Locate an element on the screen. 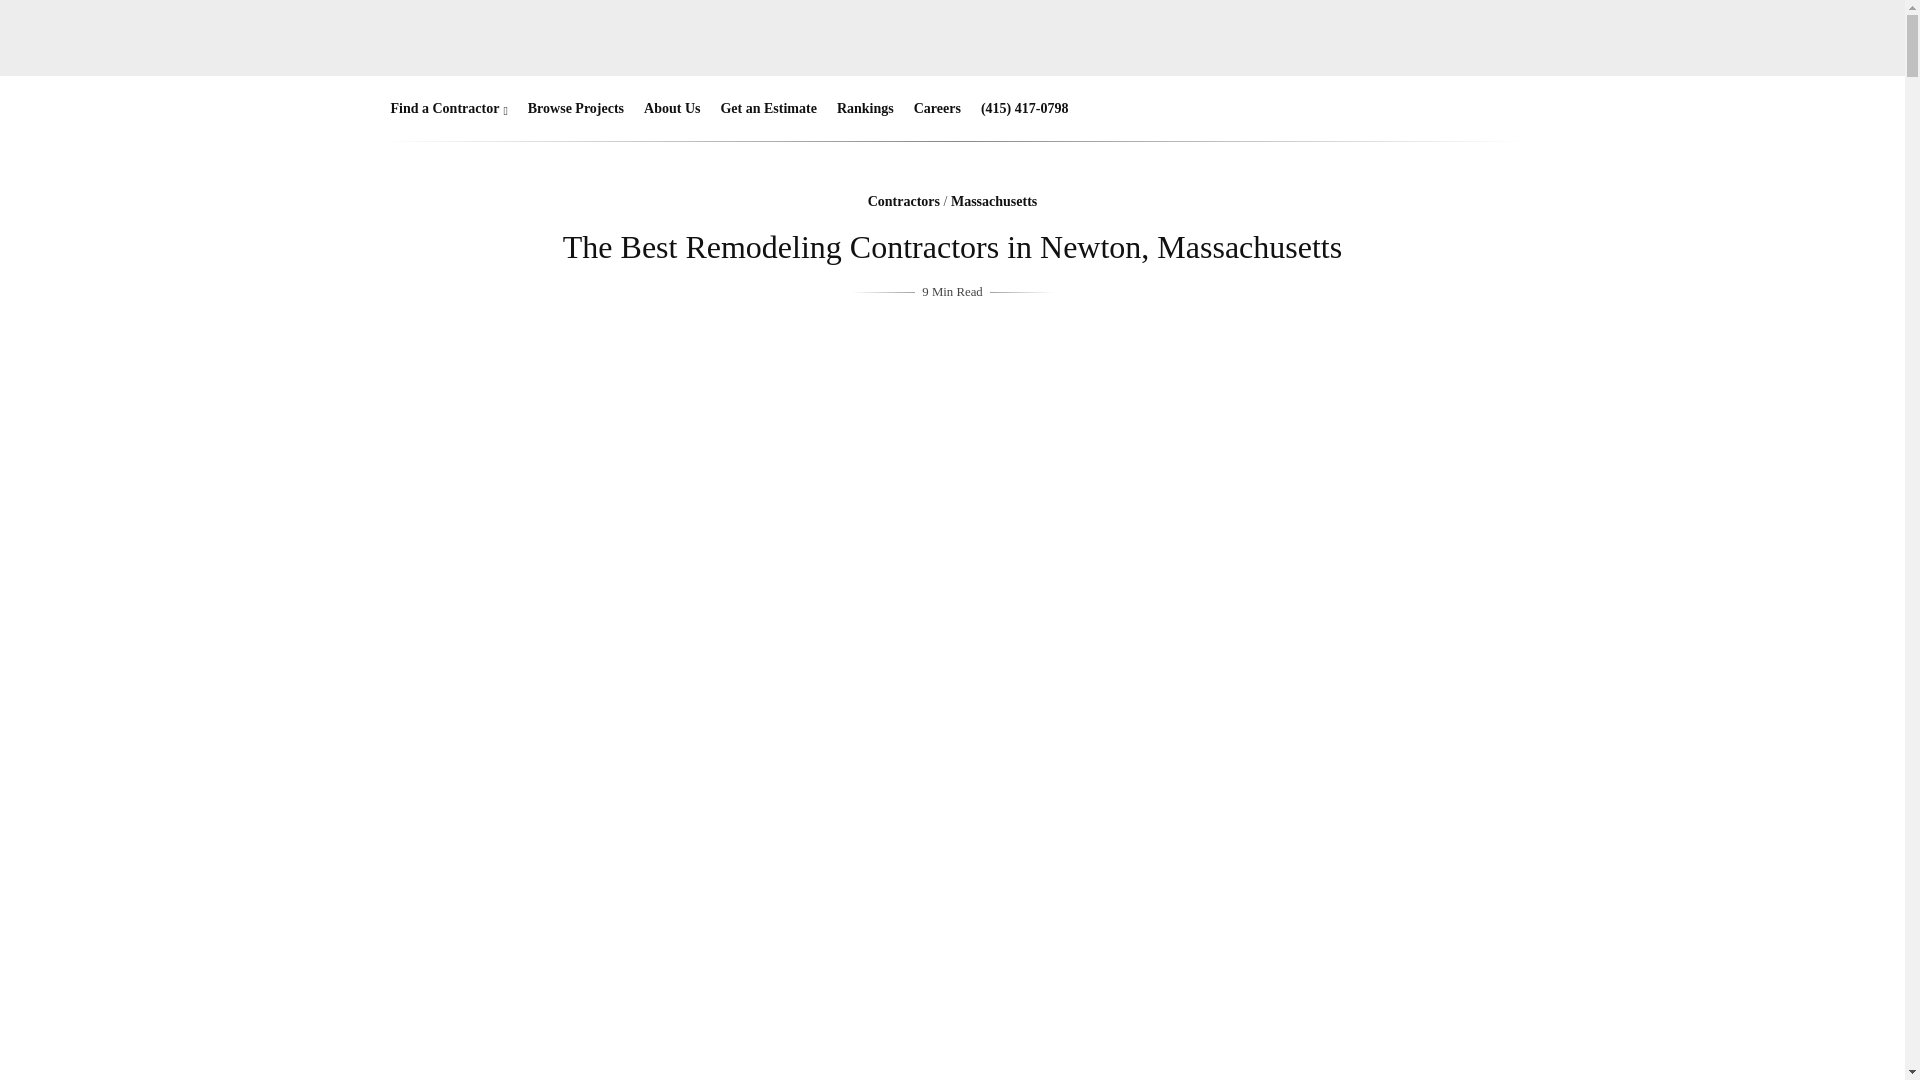 Image resolution: width=1920 pixels, height=1080 pixels. Get an Estimate is located at coordinates (768, 108).